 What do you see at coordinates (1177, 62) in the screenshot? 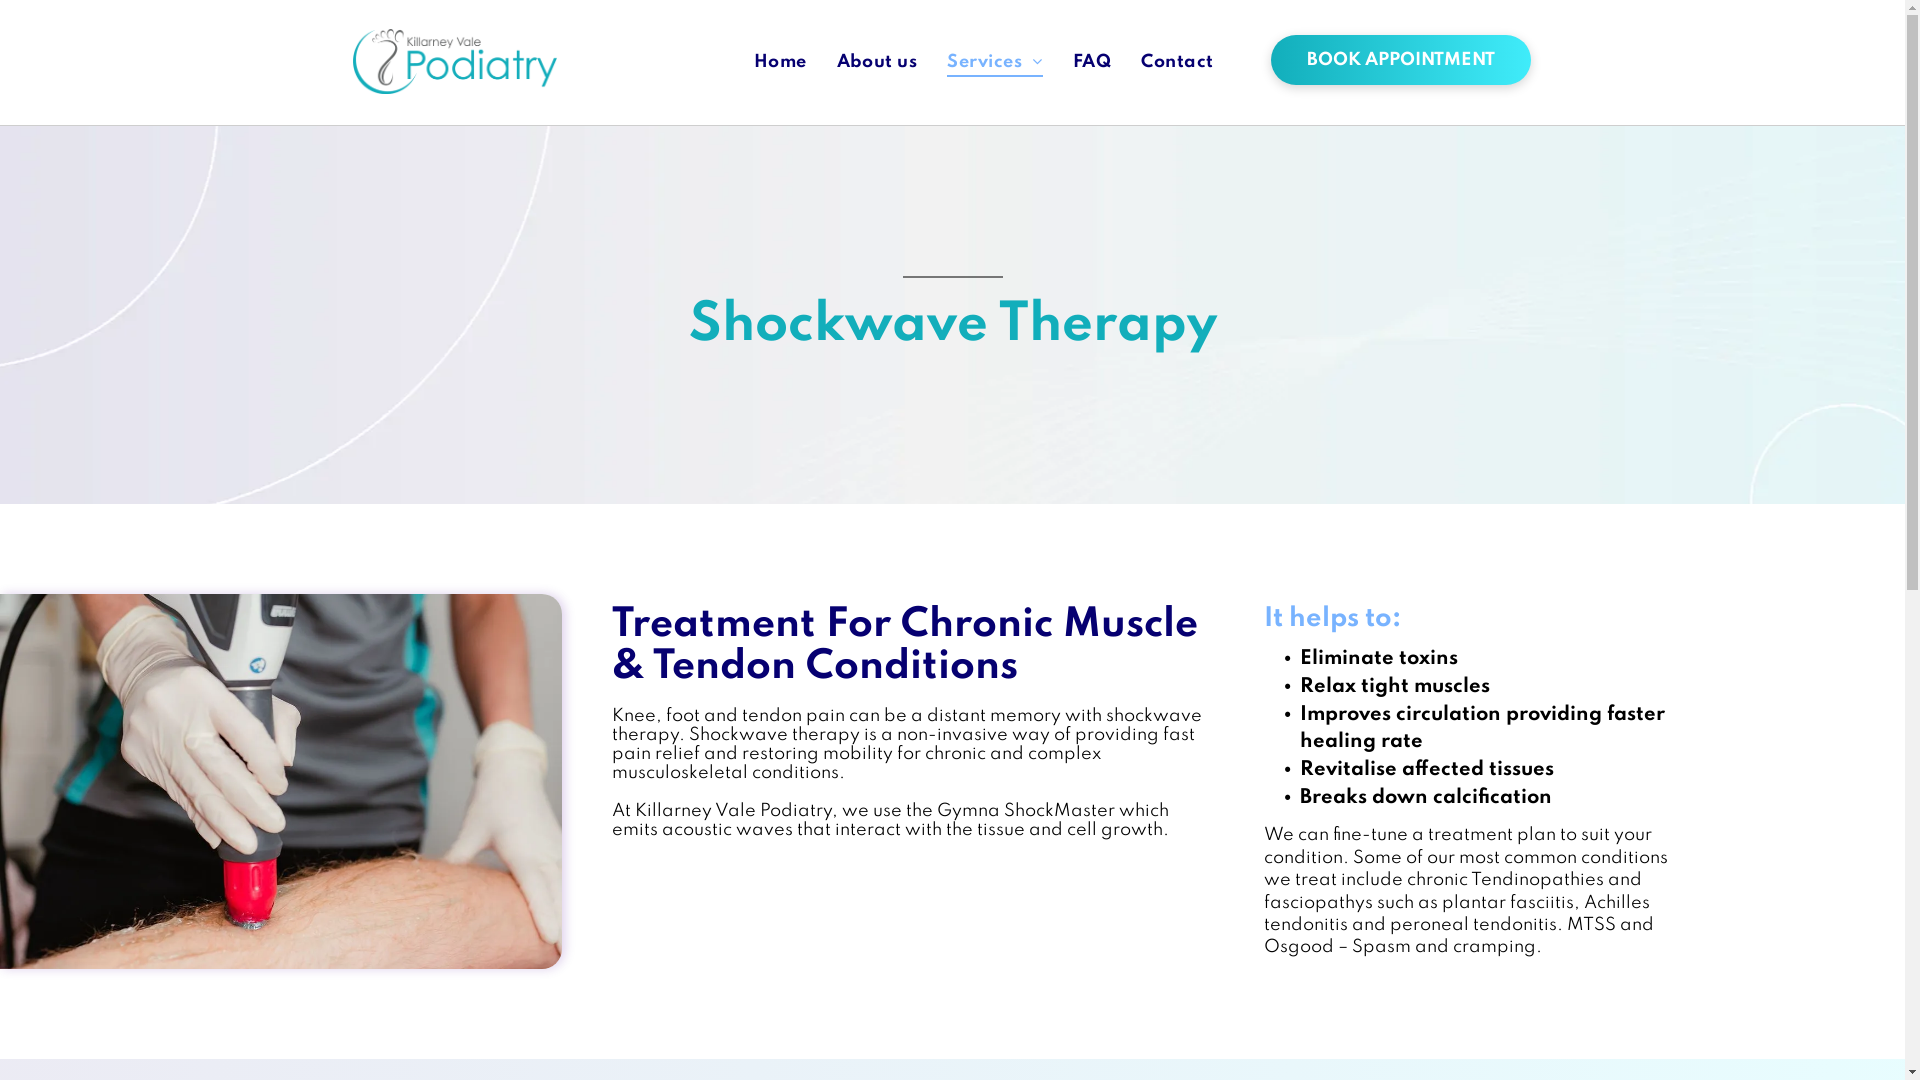
I see `Contact` at bounding box center [1177, 62].